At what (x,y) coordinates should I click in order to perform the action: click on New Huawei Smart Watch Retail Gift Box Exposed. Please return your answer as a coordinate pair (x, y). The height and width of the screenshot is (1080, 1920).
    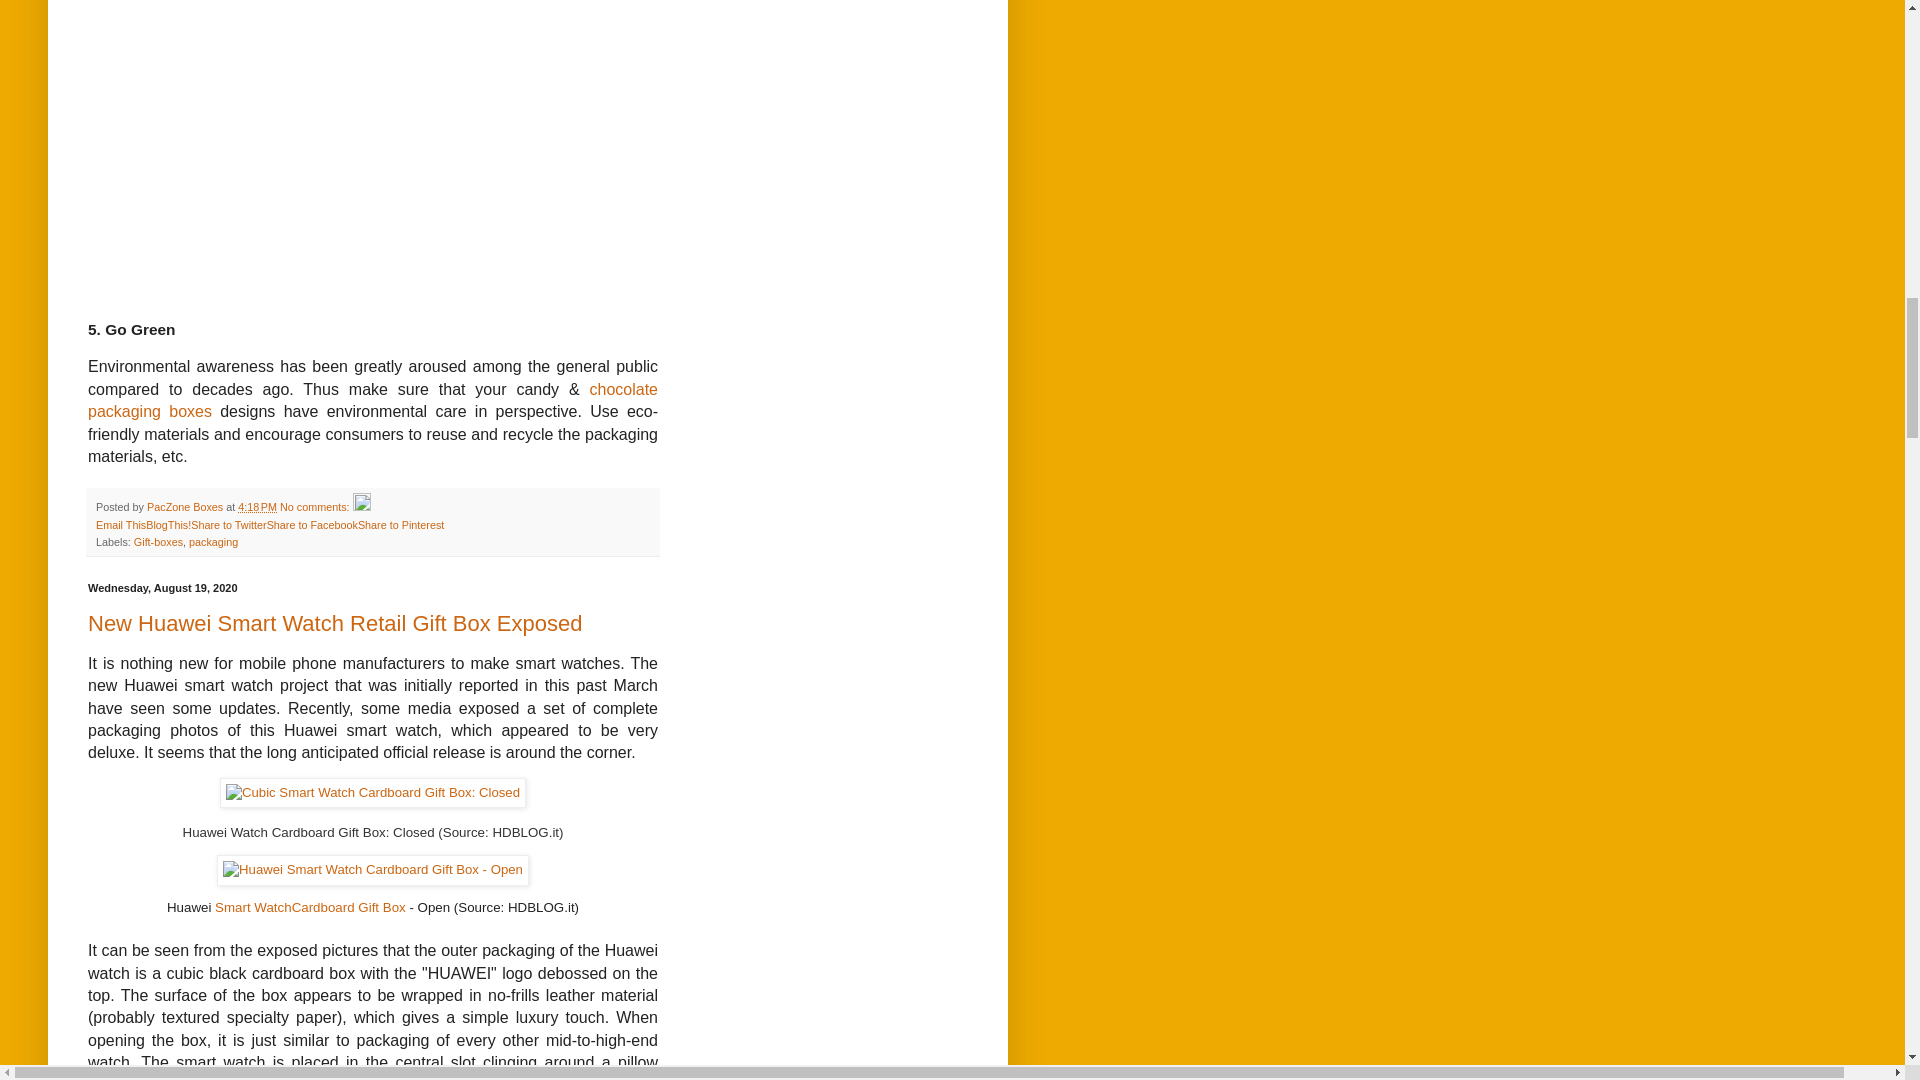
    Looking at the image, I should click on (334, 624).